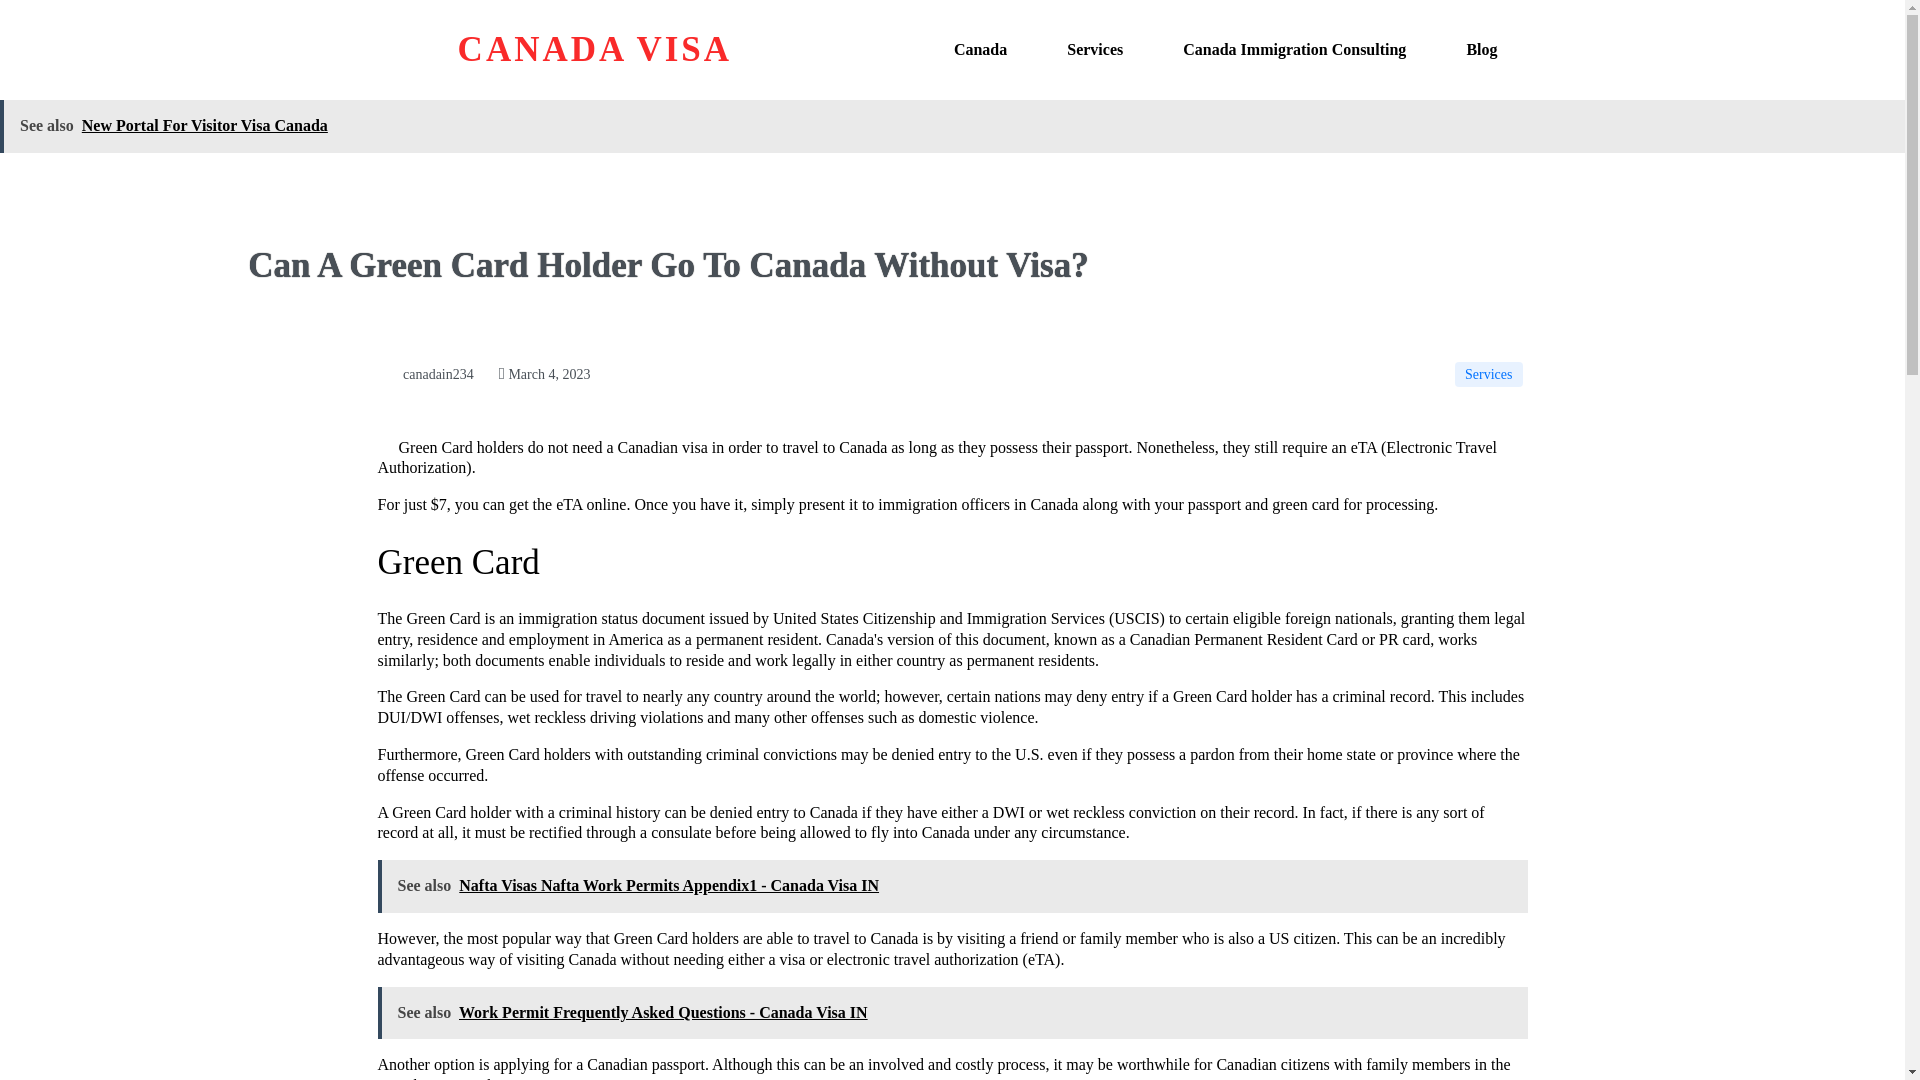 Image resolution: width=1920 pixels, height=1080 pixels. Describe the element at coordinates (426, 374) in the screenshot. I see `canadain234` at that location.